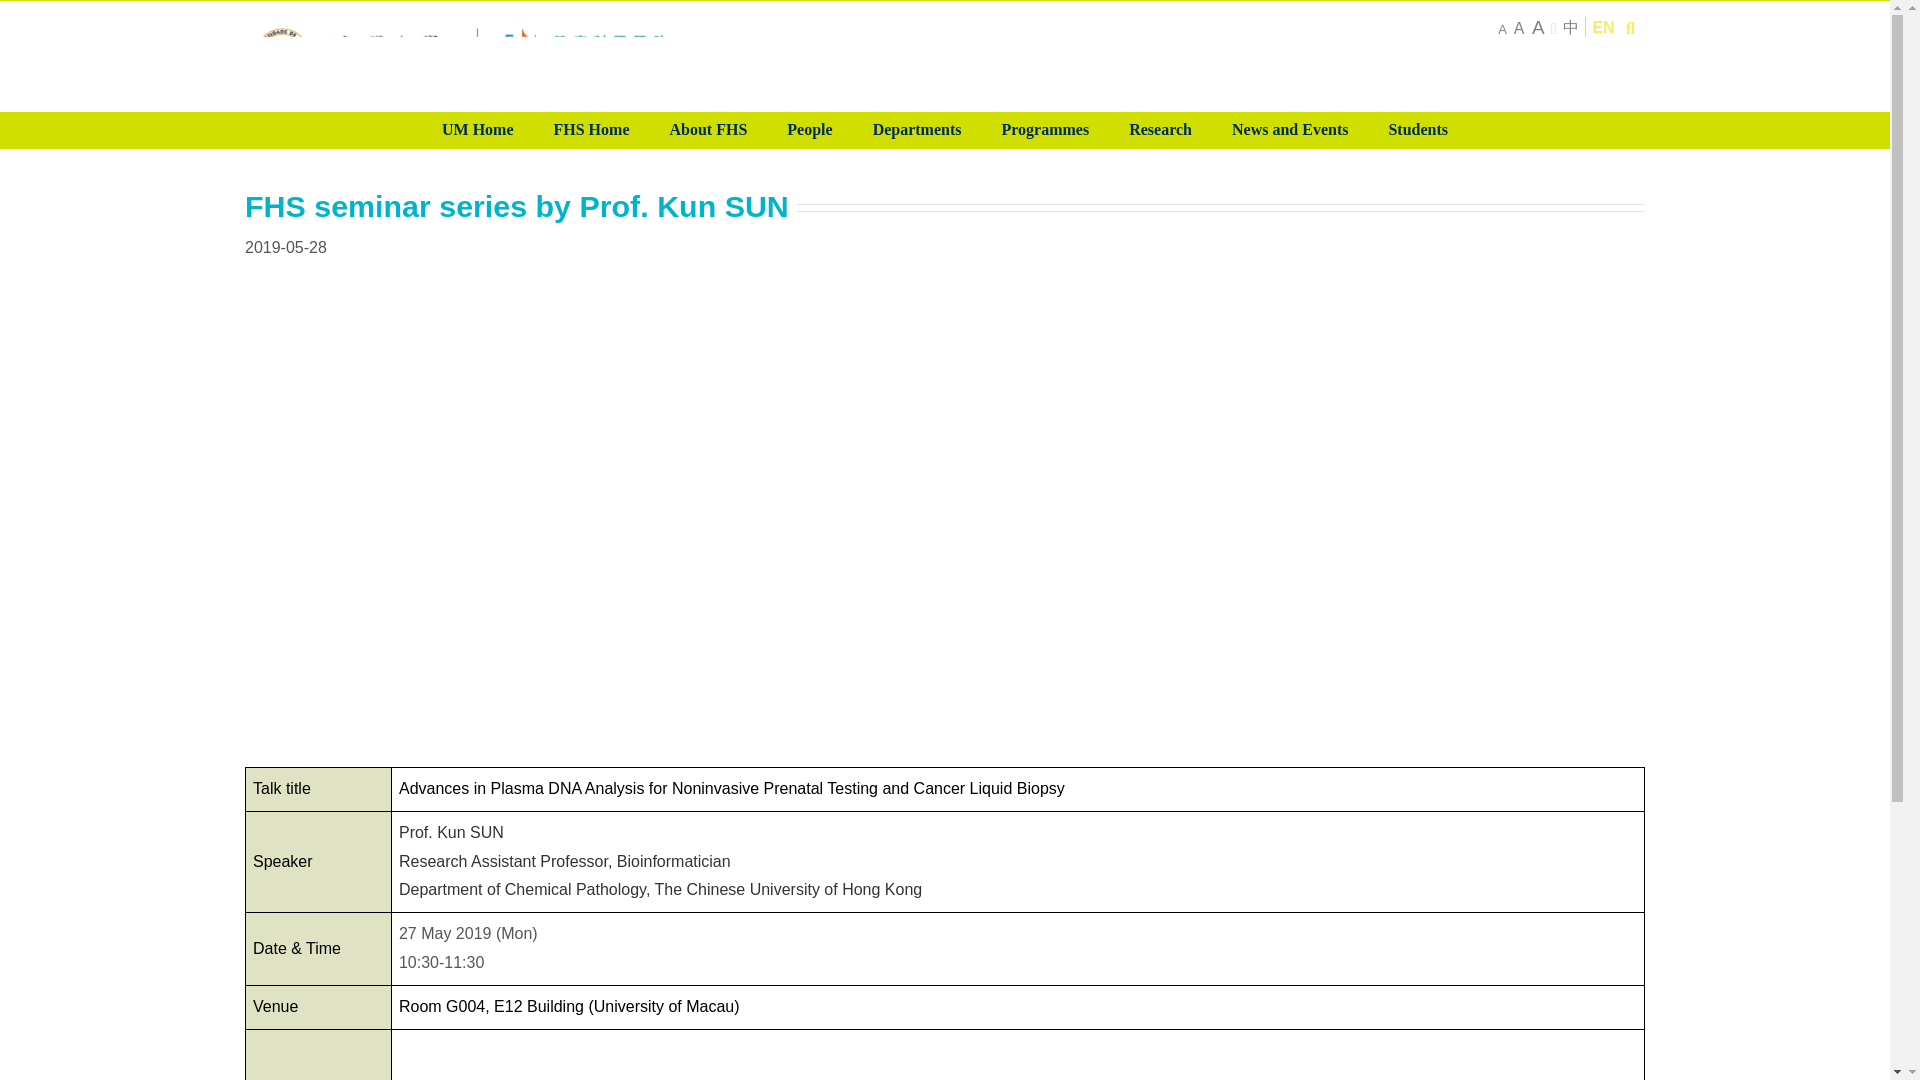  What do you see at coordinates (709, 130) in the screenshot?
I see `About FHS` at bounding box center [709, 130].